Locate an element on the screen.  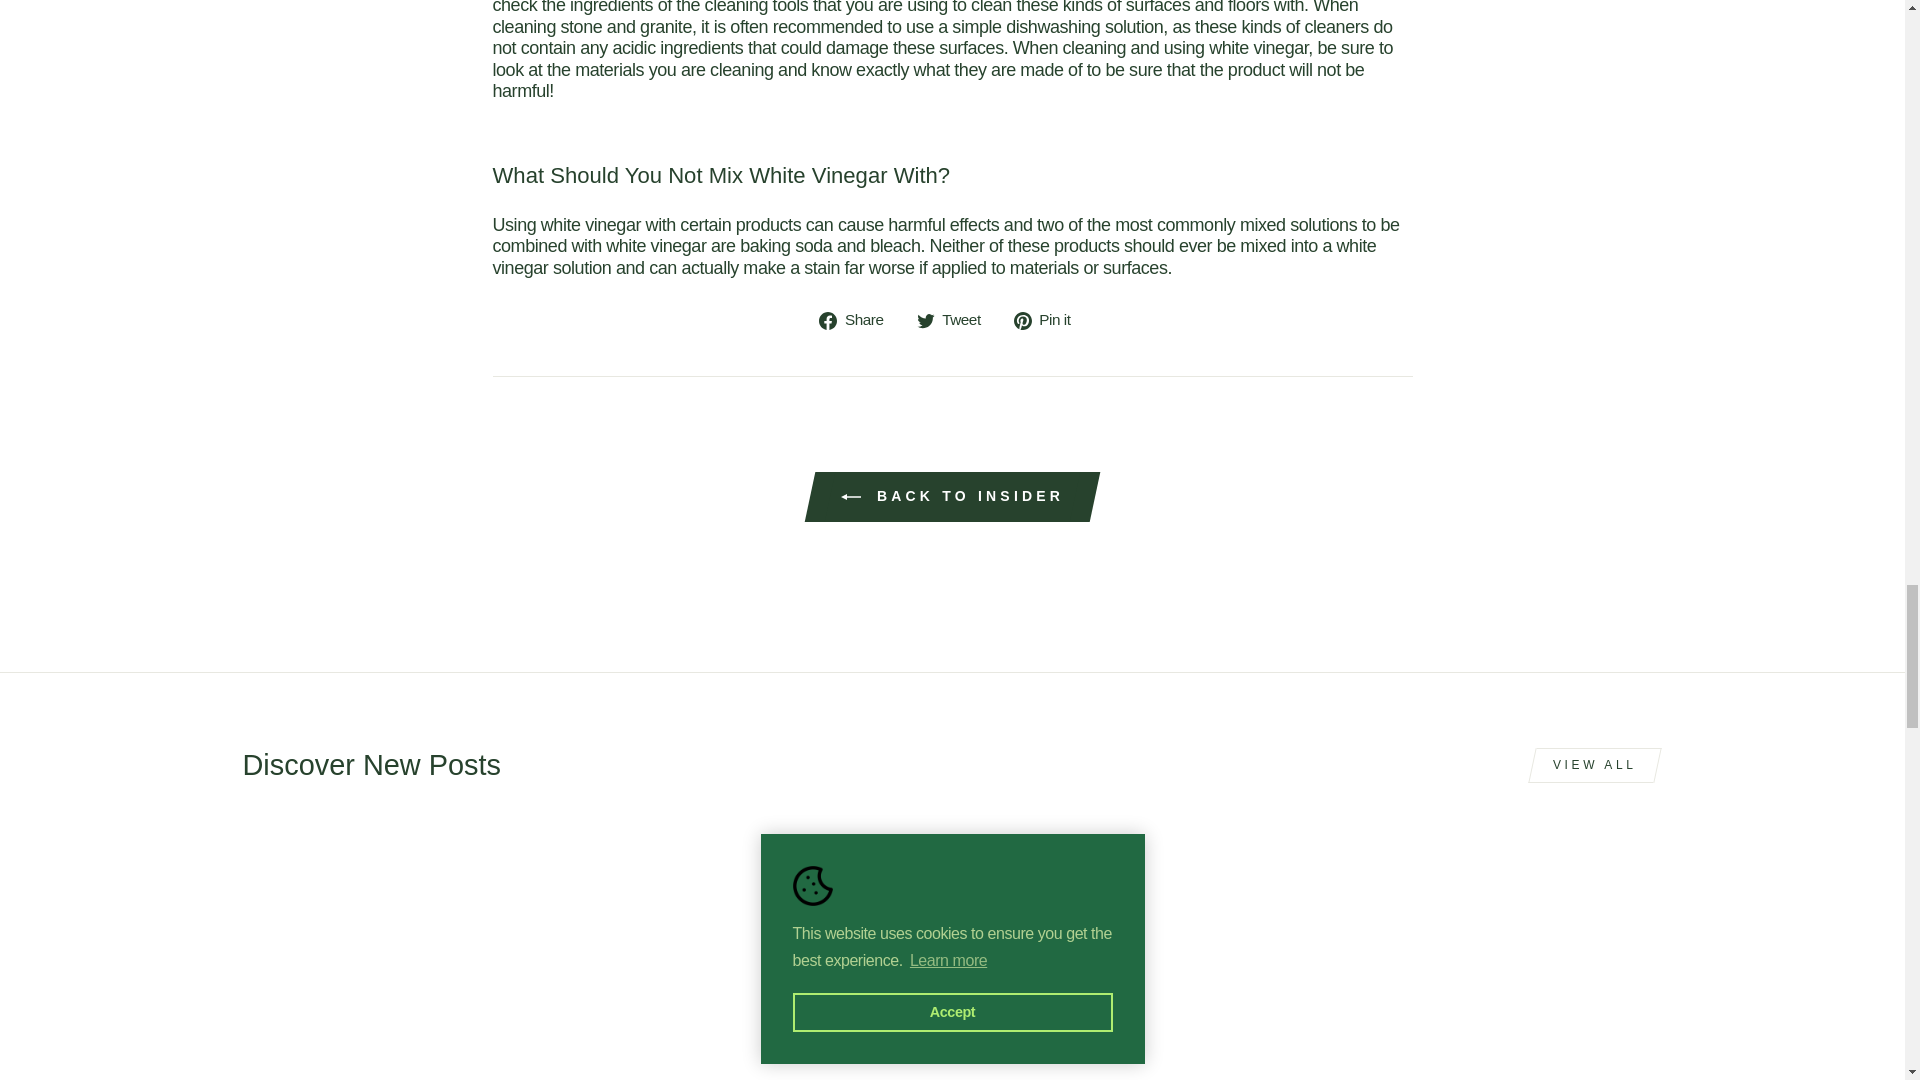
Pin on Pinterest is located at coordinates (1050, 319).